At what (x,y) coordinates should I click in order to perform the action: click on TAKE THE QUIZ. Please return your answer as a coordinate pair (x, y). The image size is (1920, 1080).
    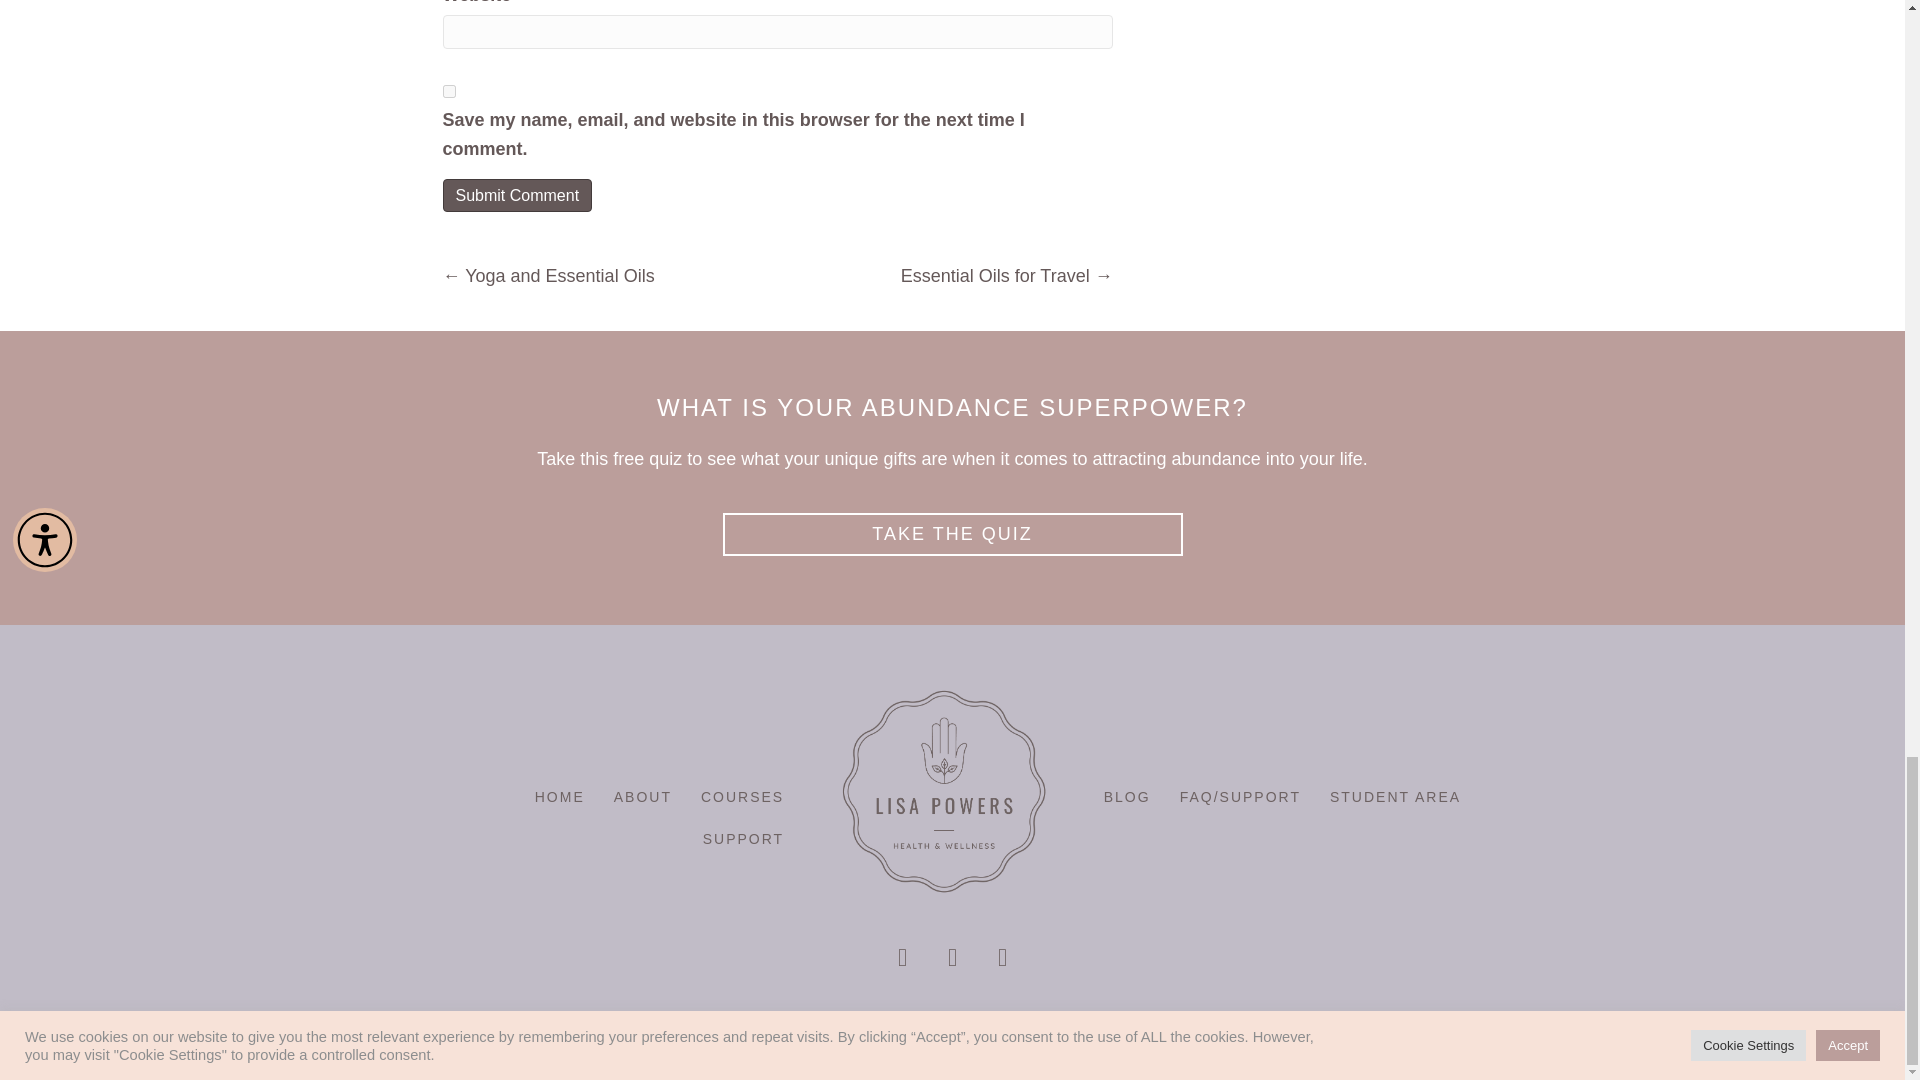
    Looking at the image, I should click on (952, 534).